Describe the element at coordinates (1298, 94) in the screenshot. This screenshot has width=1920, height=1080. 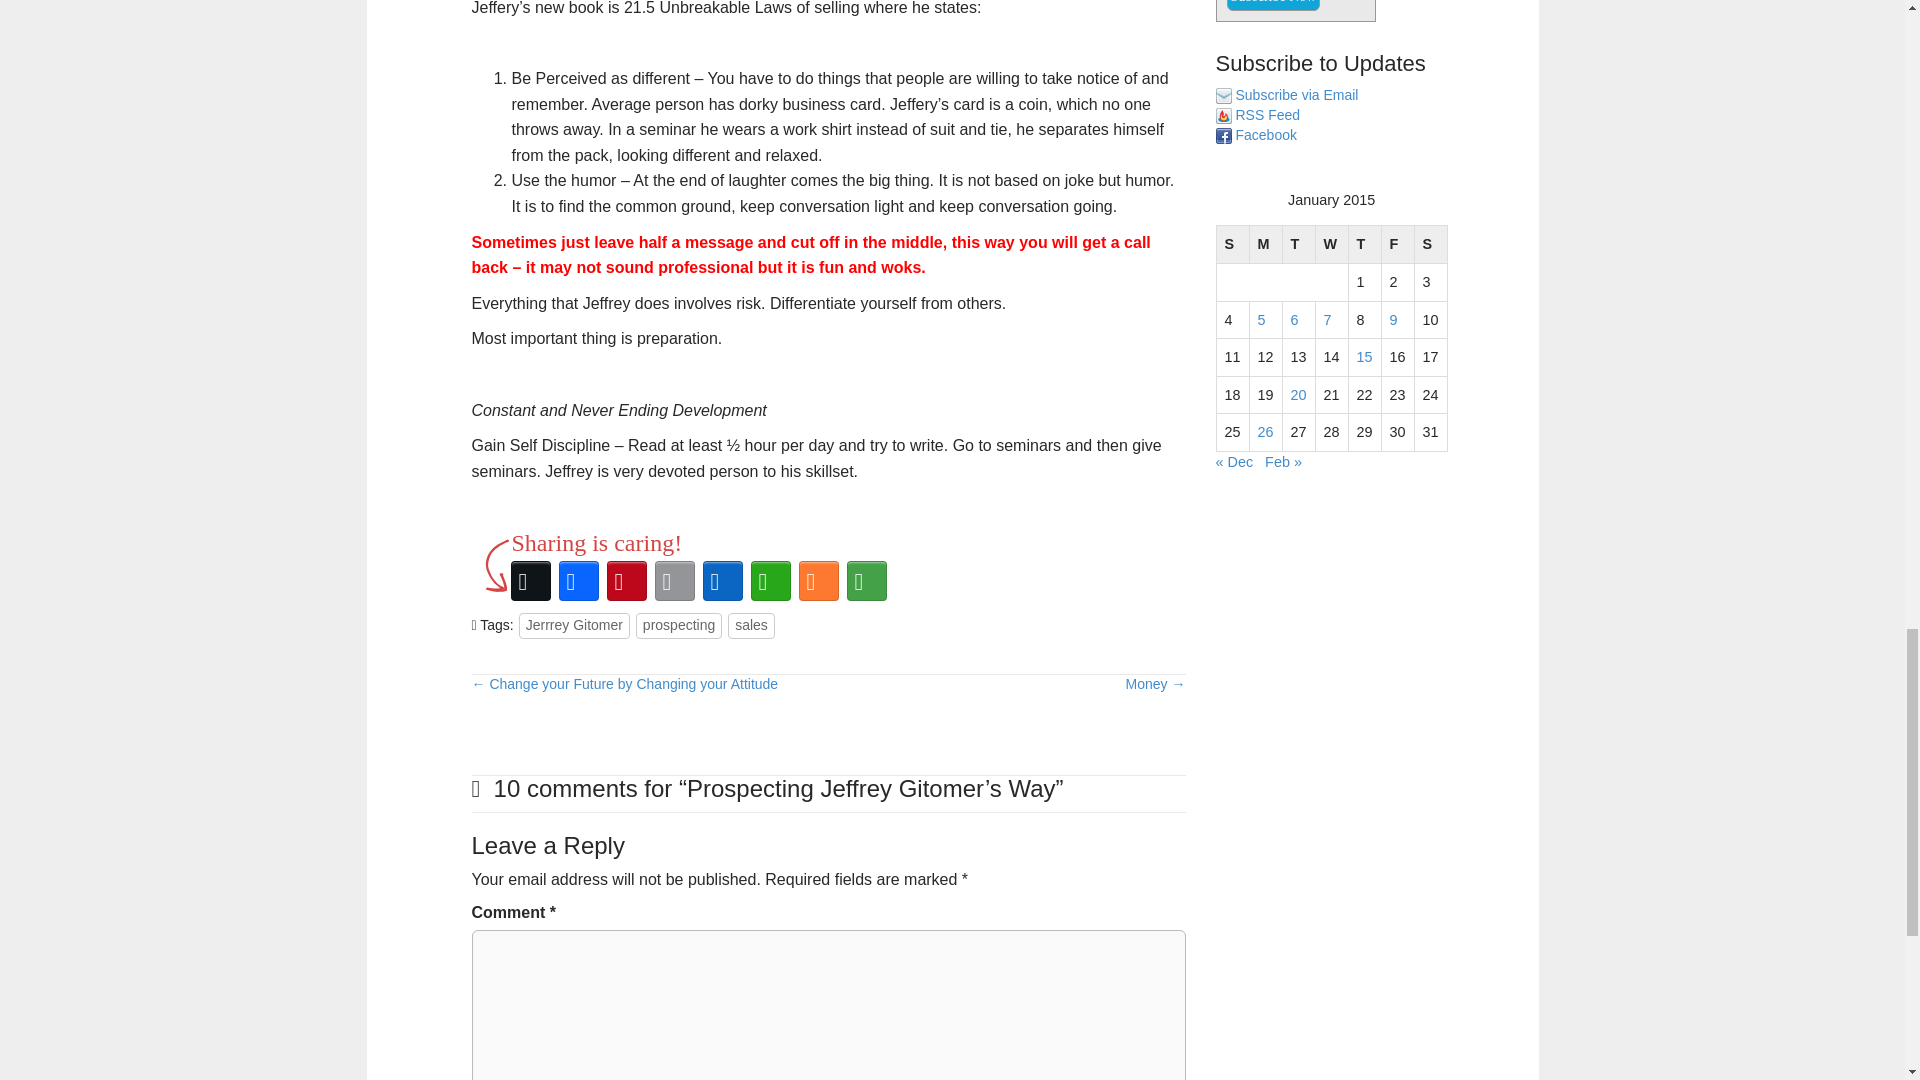
I see `Subscribe to posts via Email` at that location.